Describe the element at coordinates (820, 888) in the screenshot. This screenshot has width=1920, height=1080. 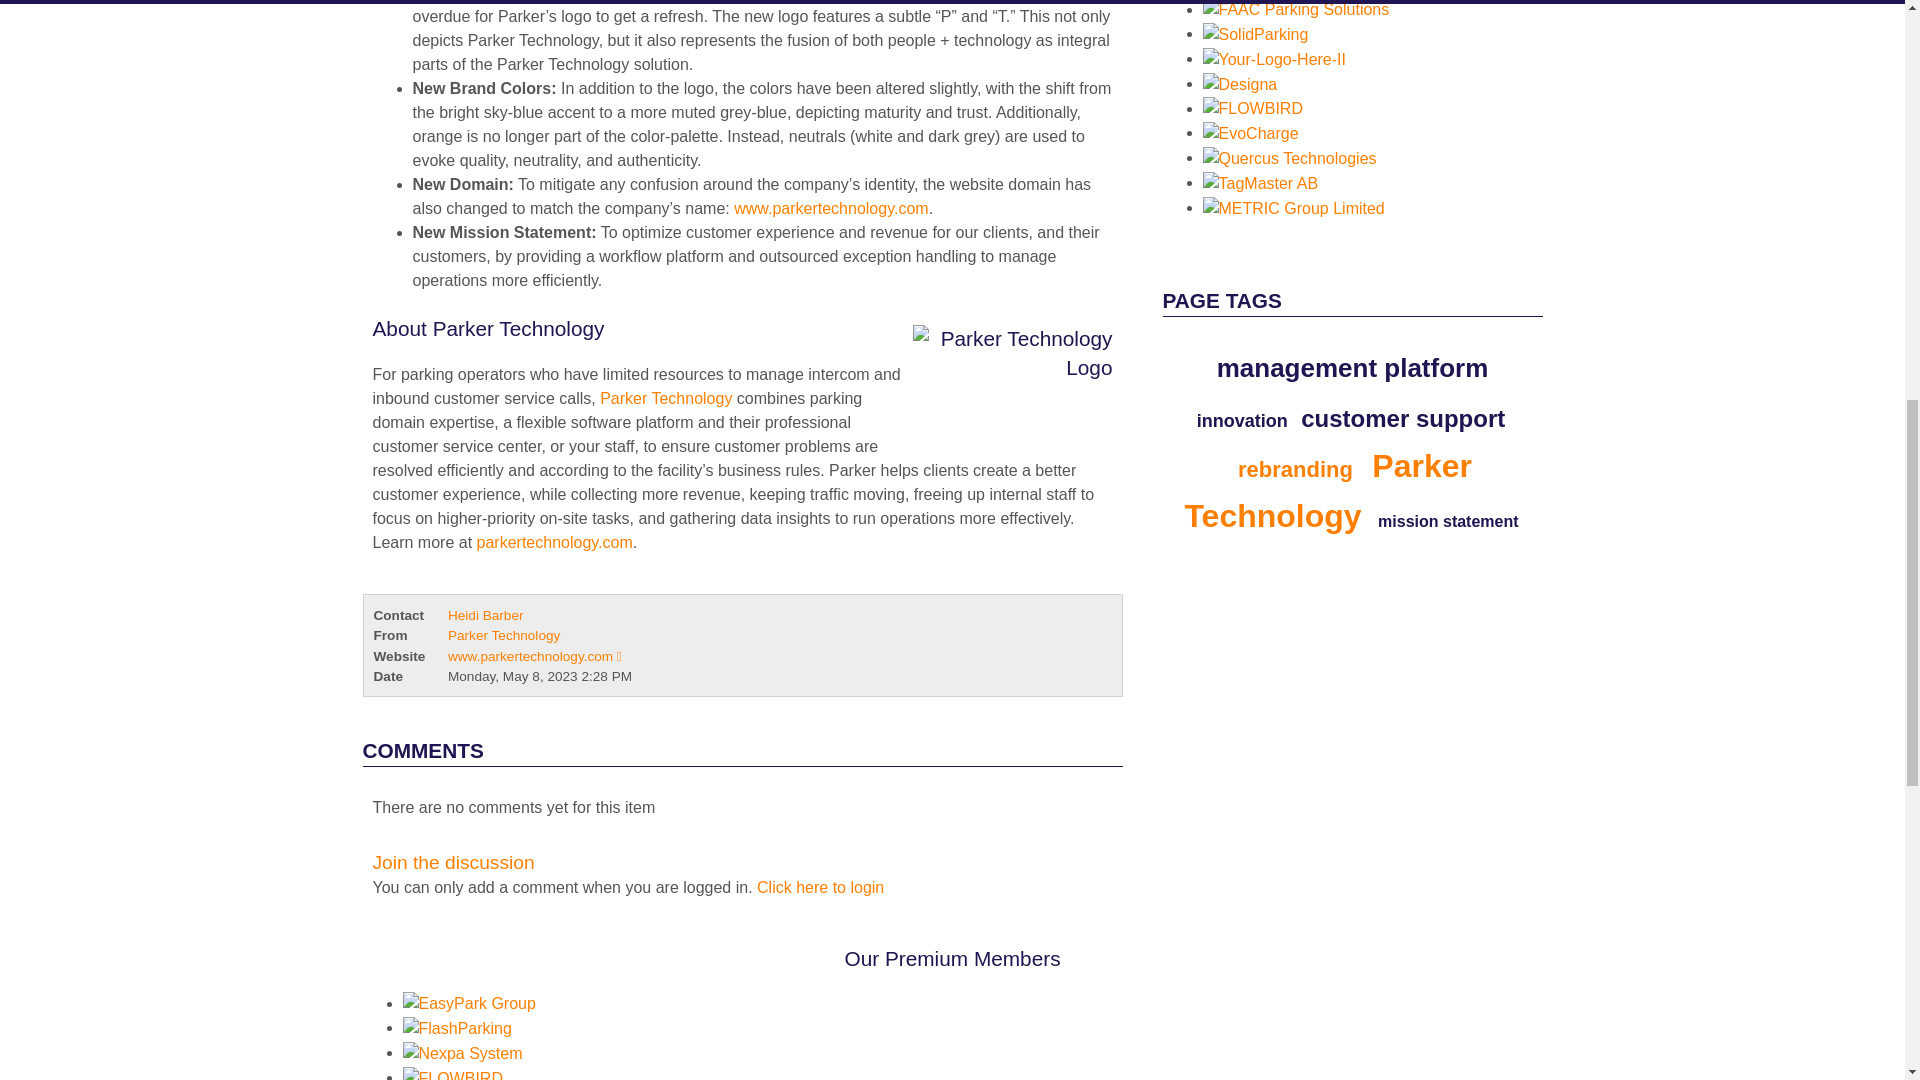
I see `Click here to login` at that location.